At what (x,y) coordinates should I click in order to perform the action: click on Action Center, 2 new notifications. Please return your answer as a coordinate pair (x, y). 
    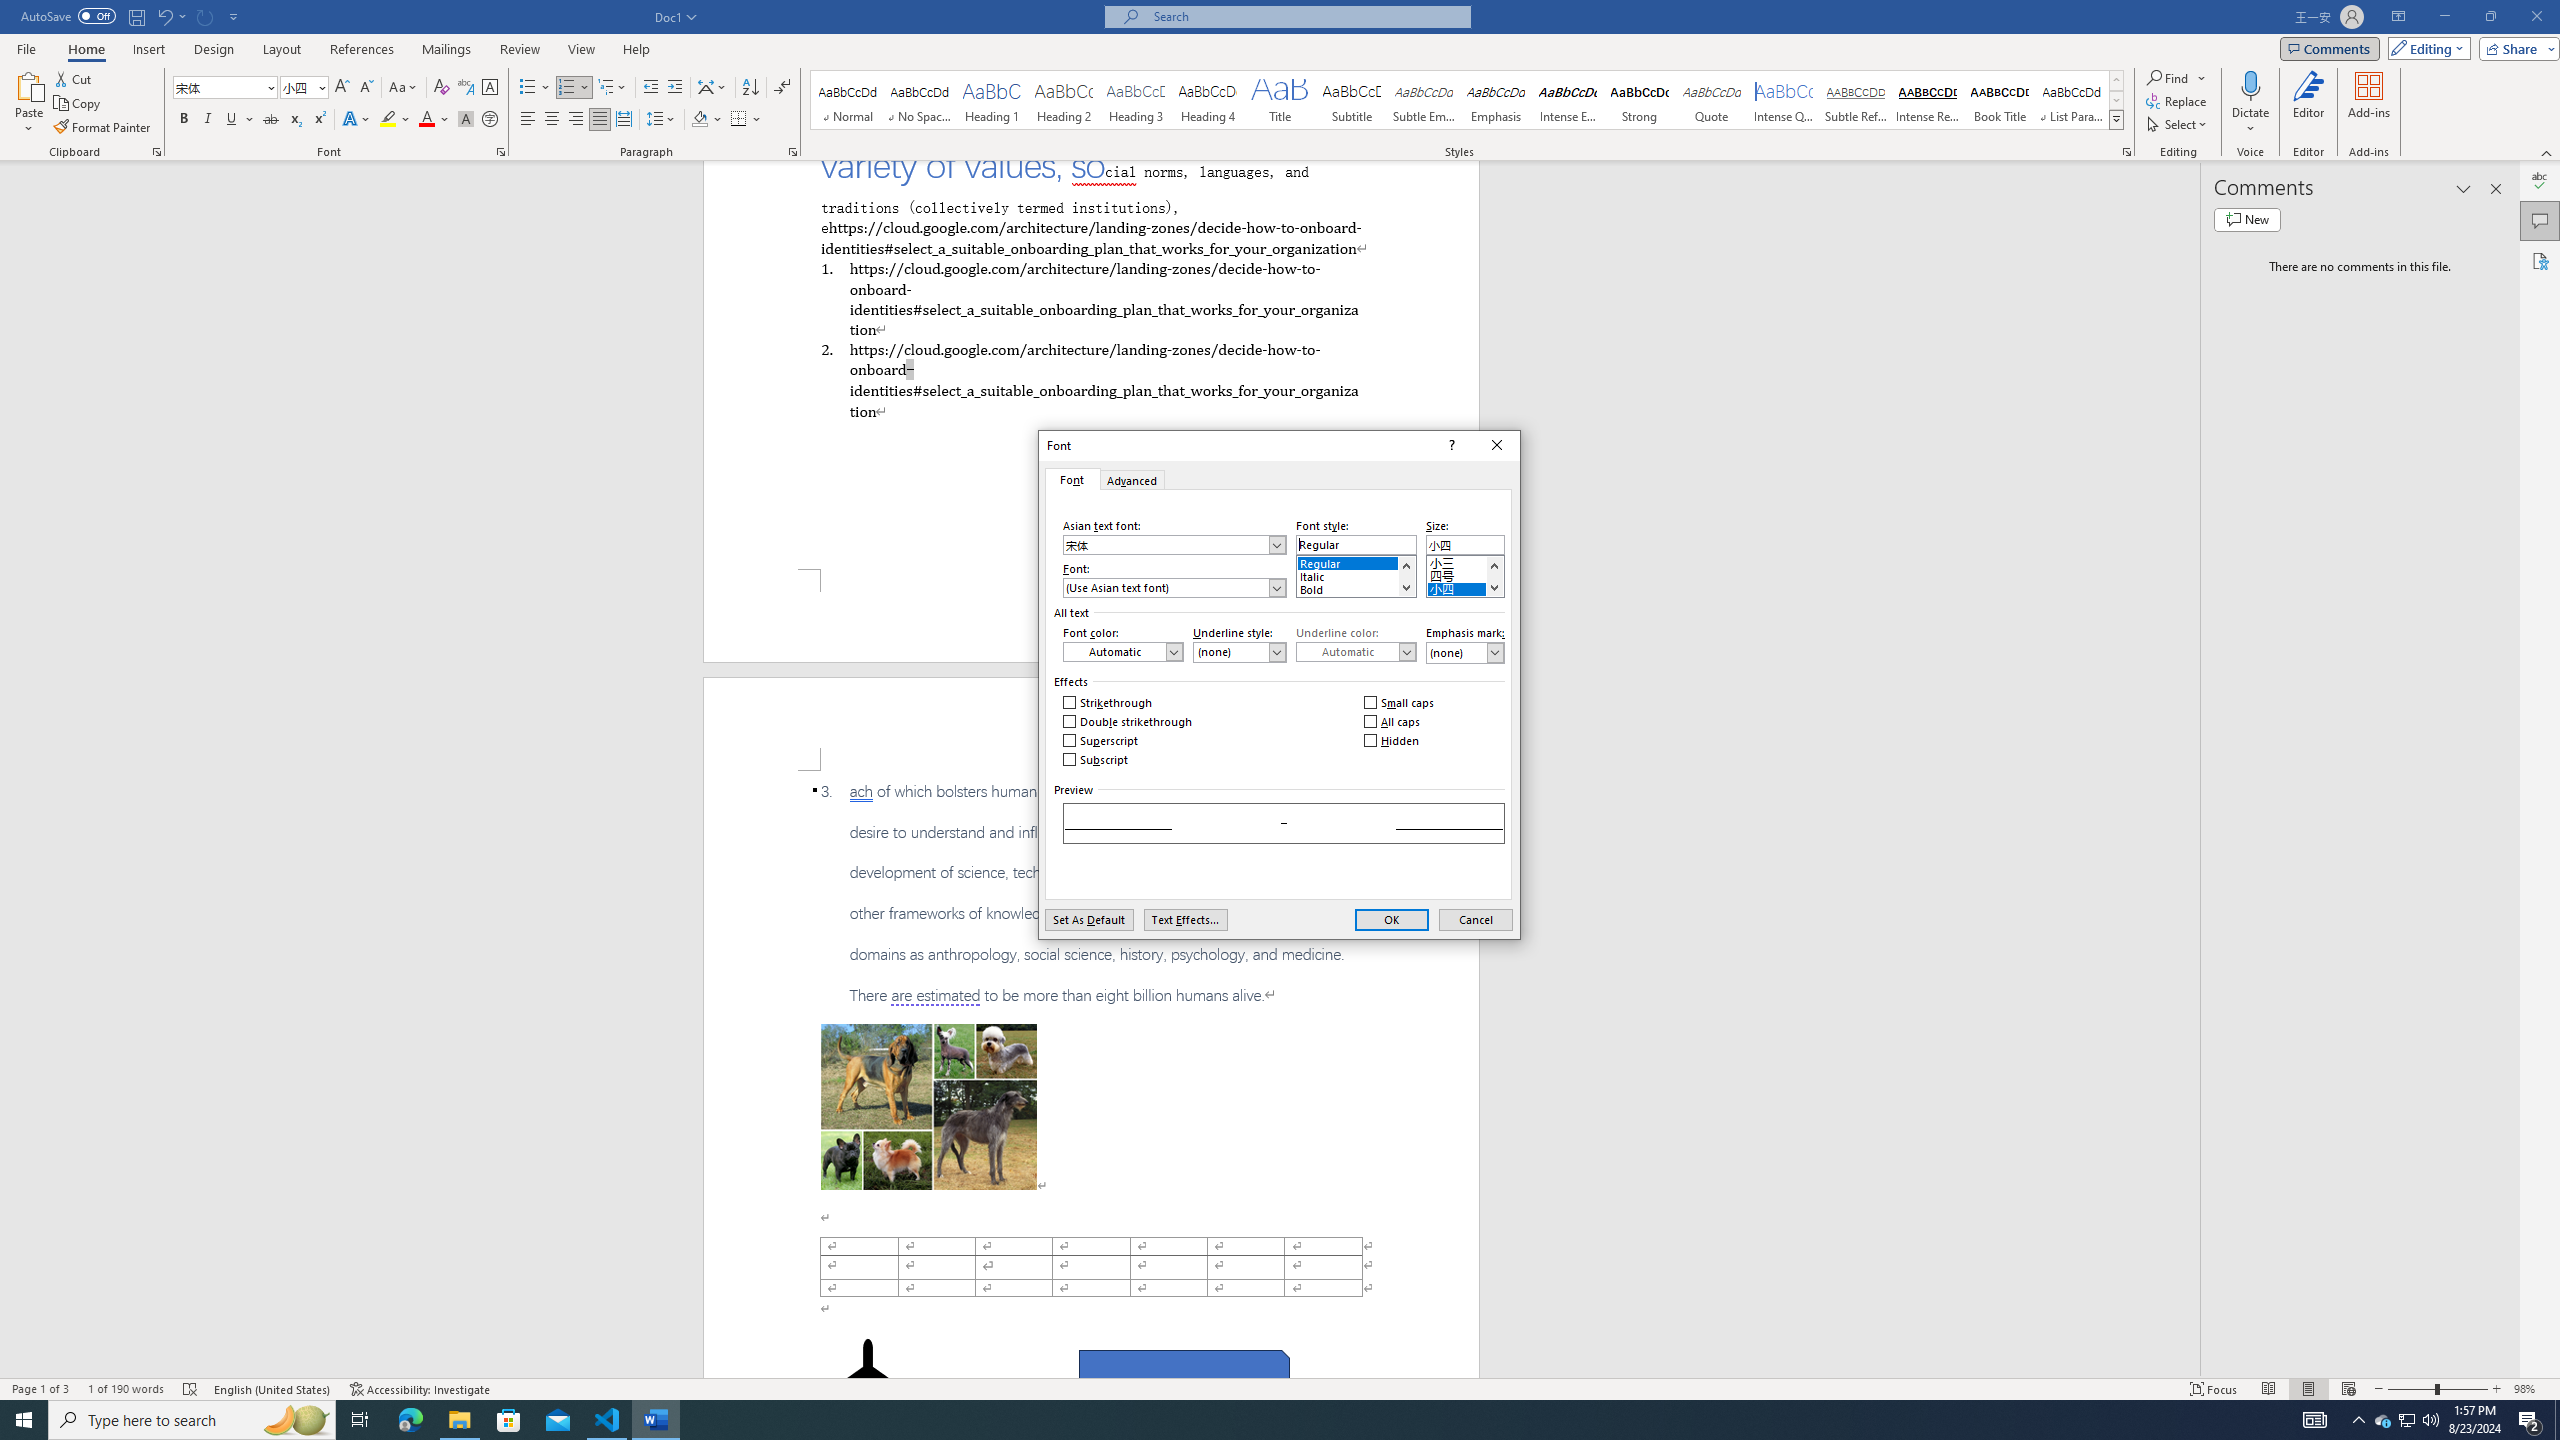
    Looking at the image, I should click on (1208, 100).